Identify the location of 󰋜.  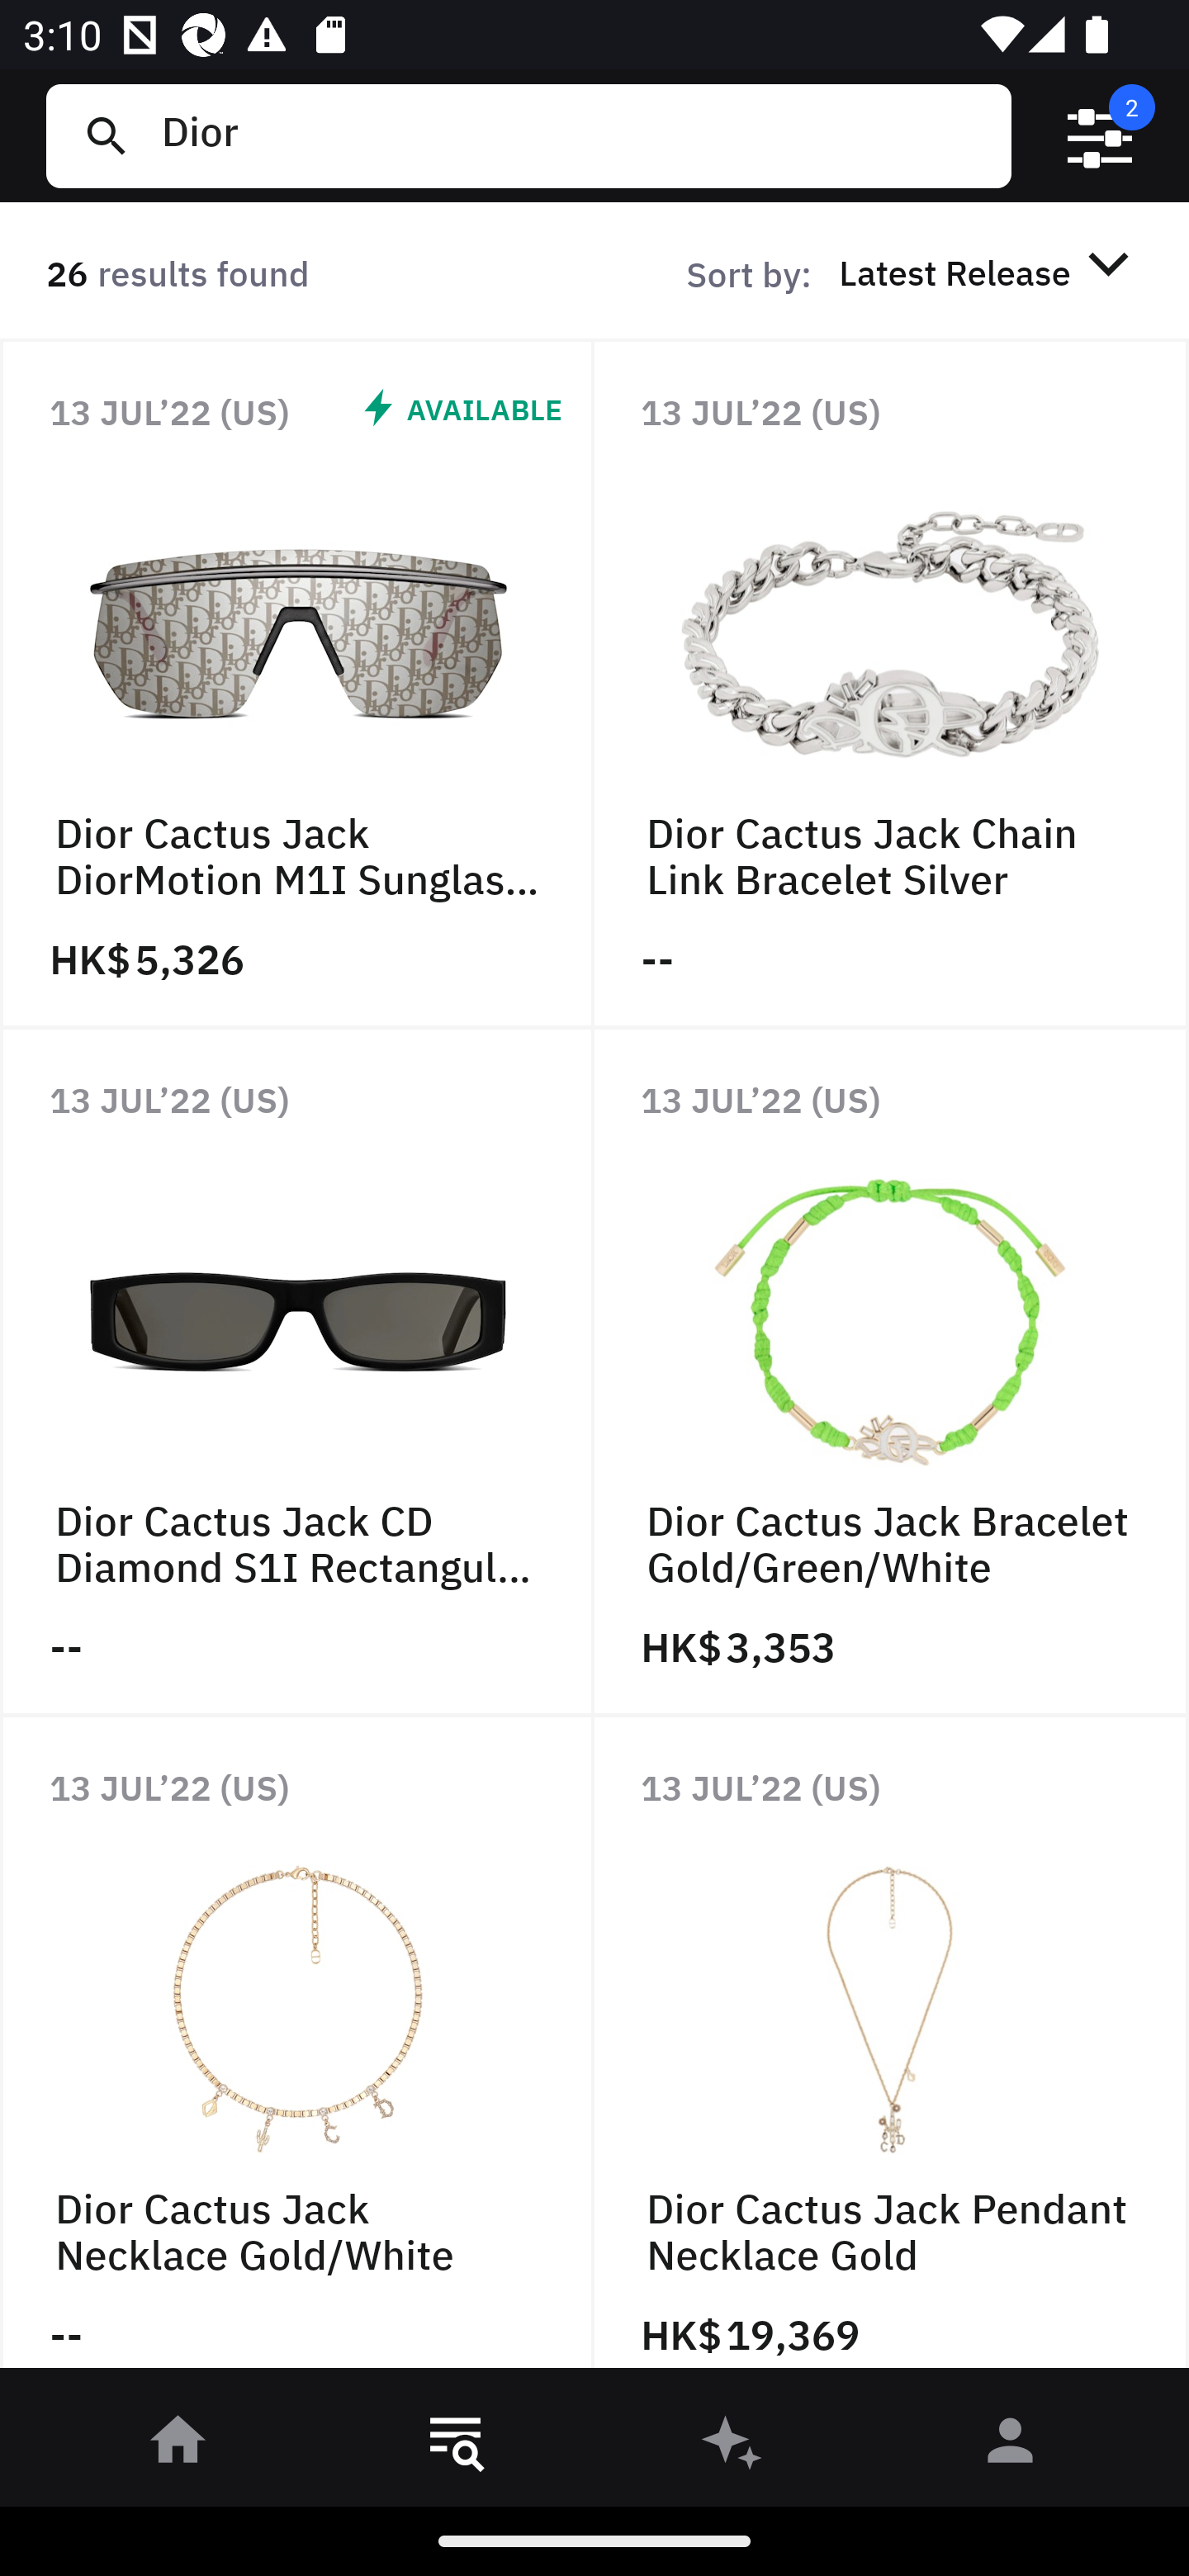
(178, 2446).